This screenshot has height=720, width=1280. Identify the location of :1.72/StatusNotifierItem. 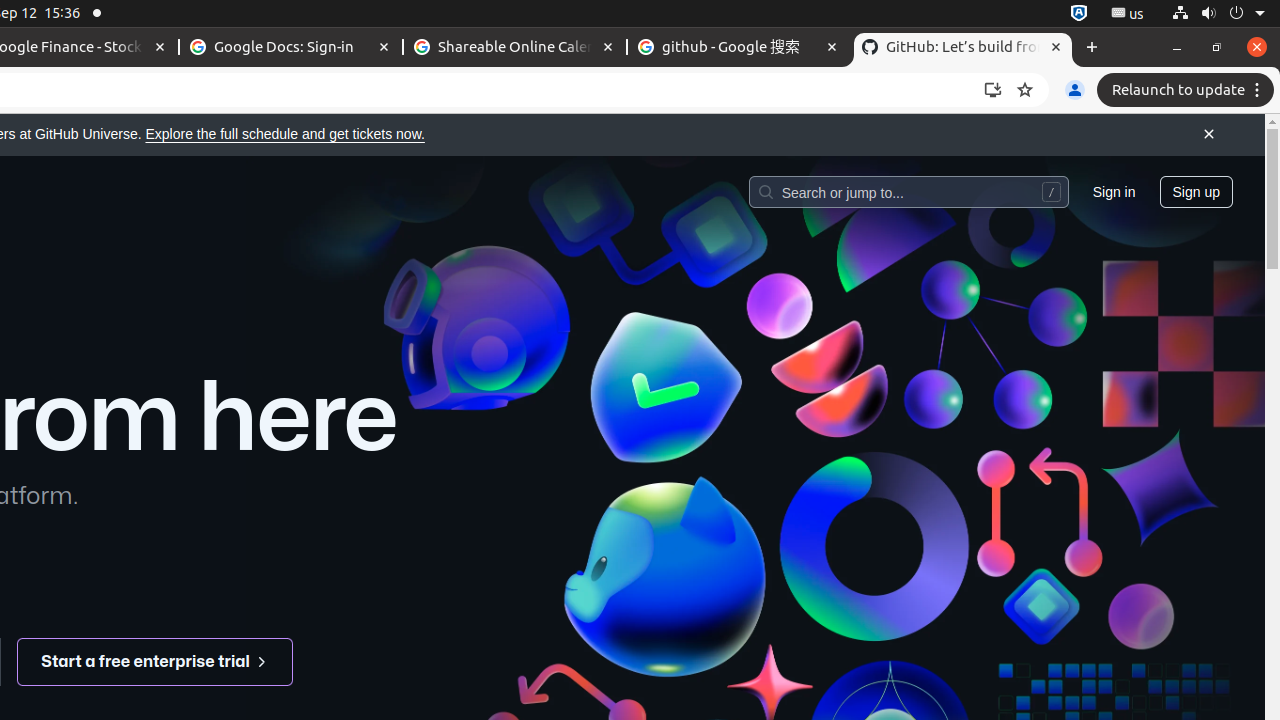
(1079, 14).